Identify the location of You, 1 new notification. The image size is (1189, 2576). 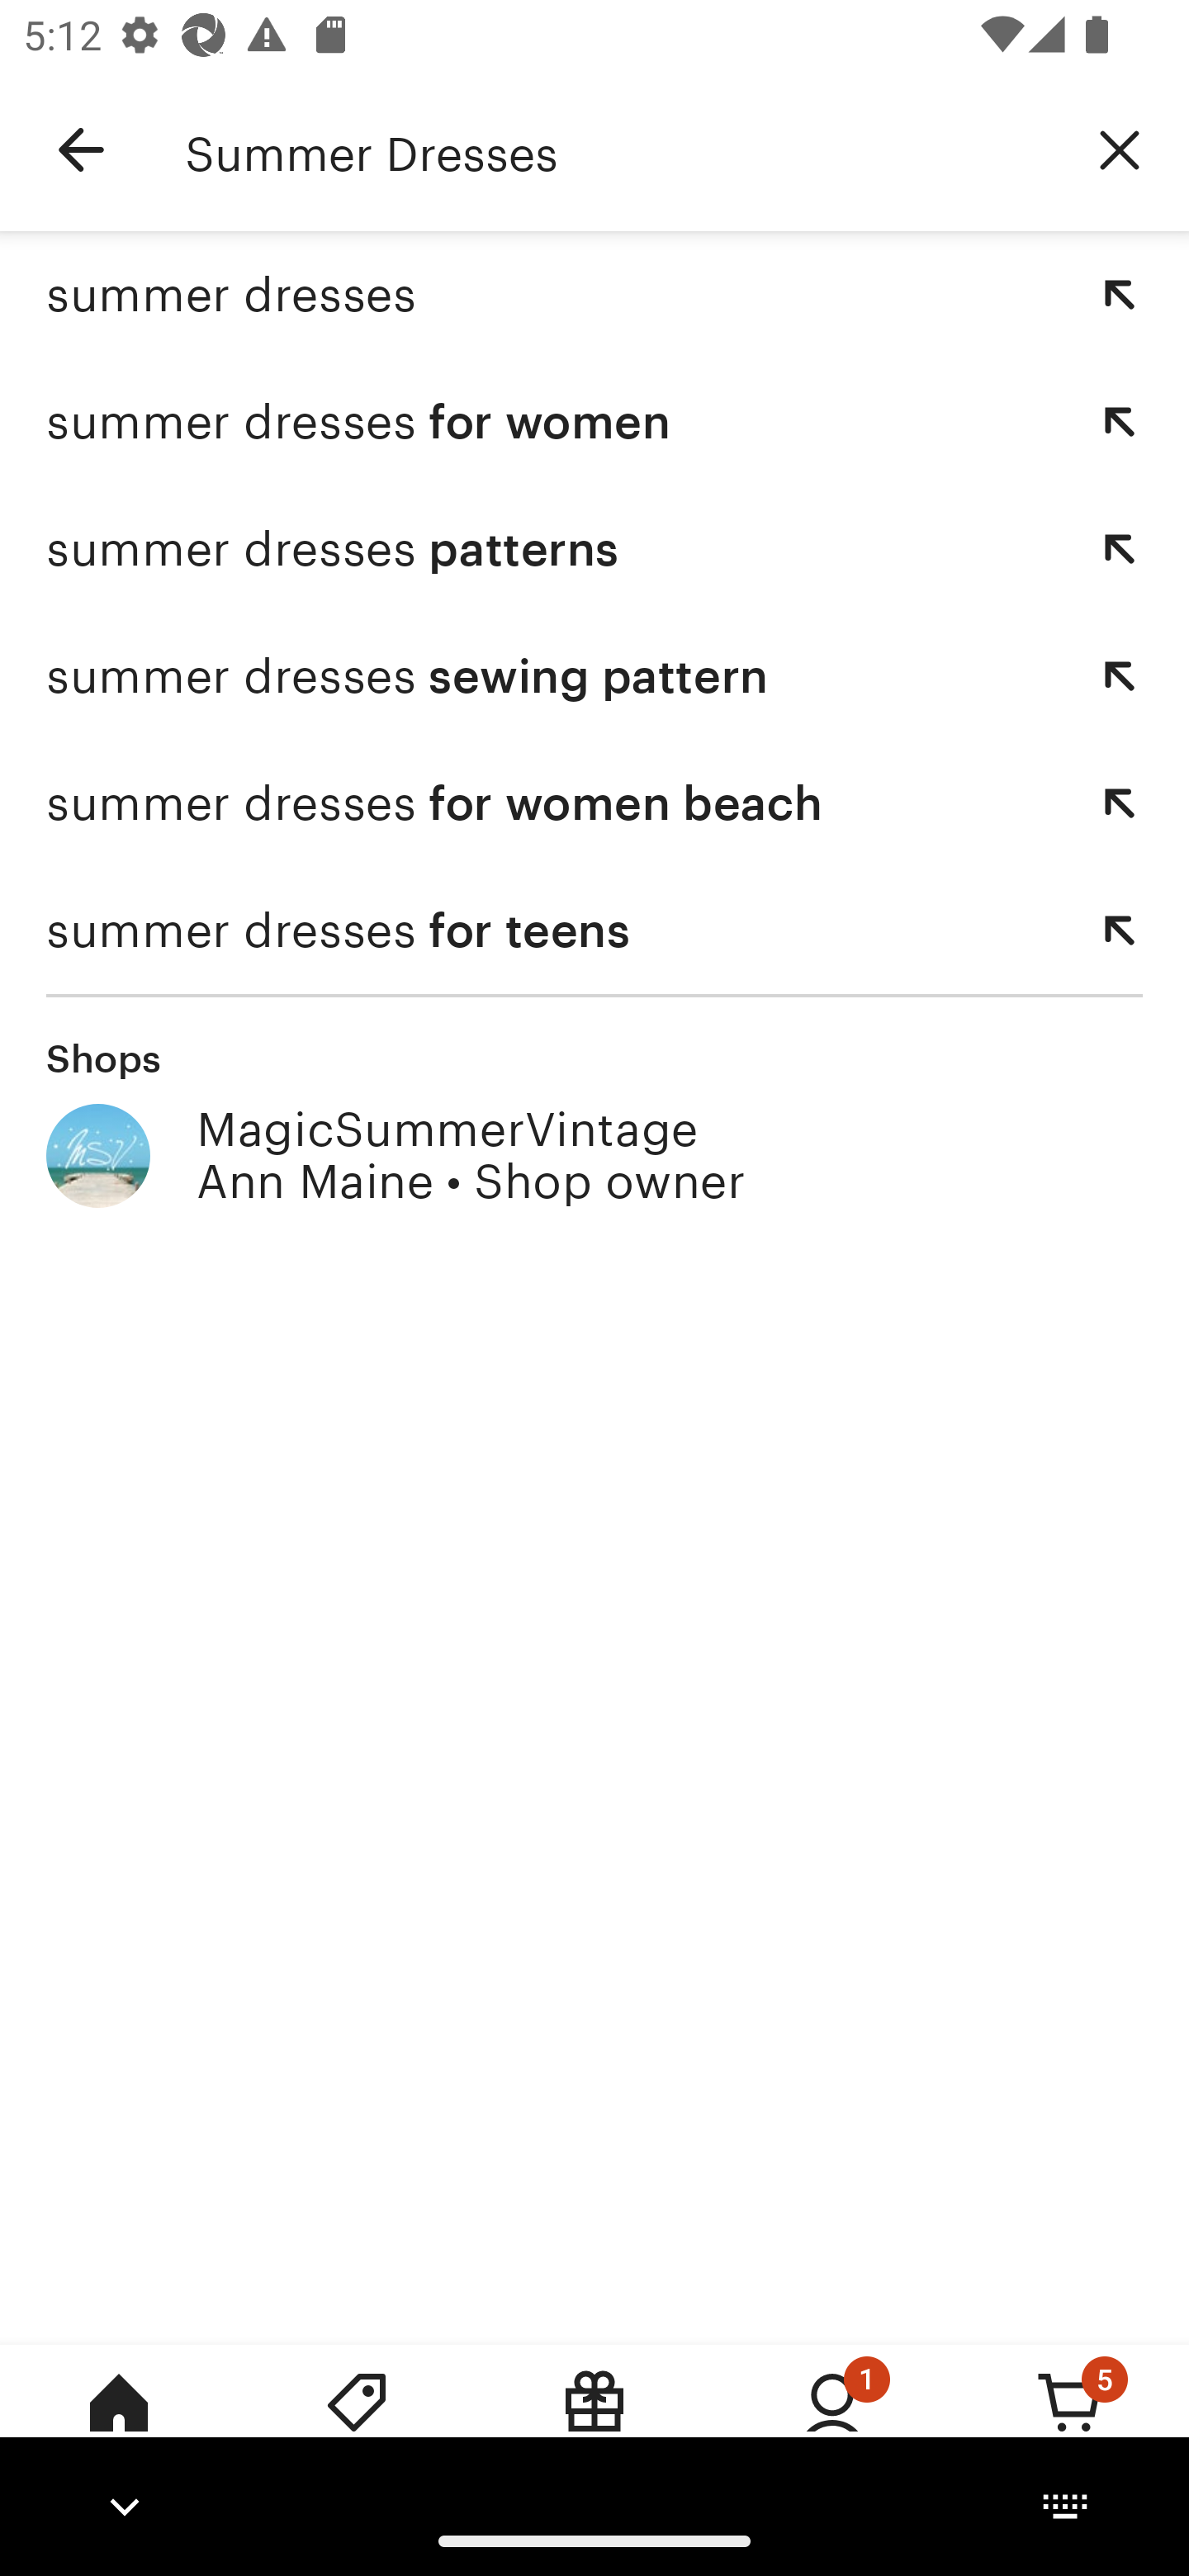
(832, 2425).